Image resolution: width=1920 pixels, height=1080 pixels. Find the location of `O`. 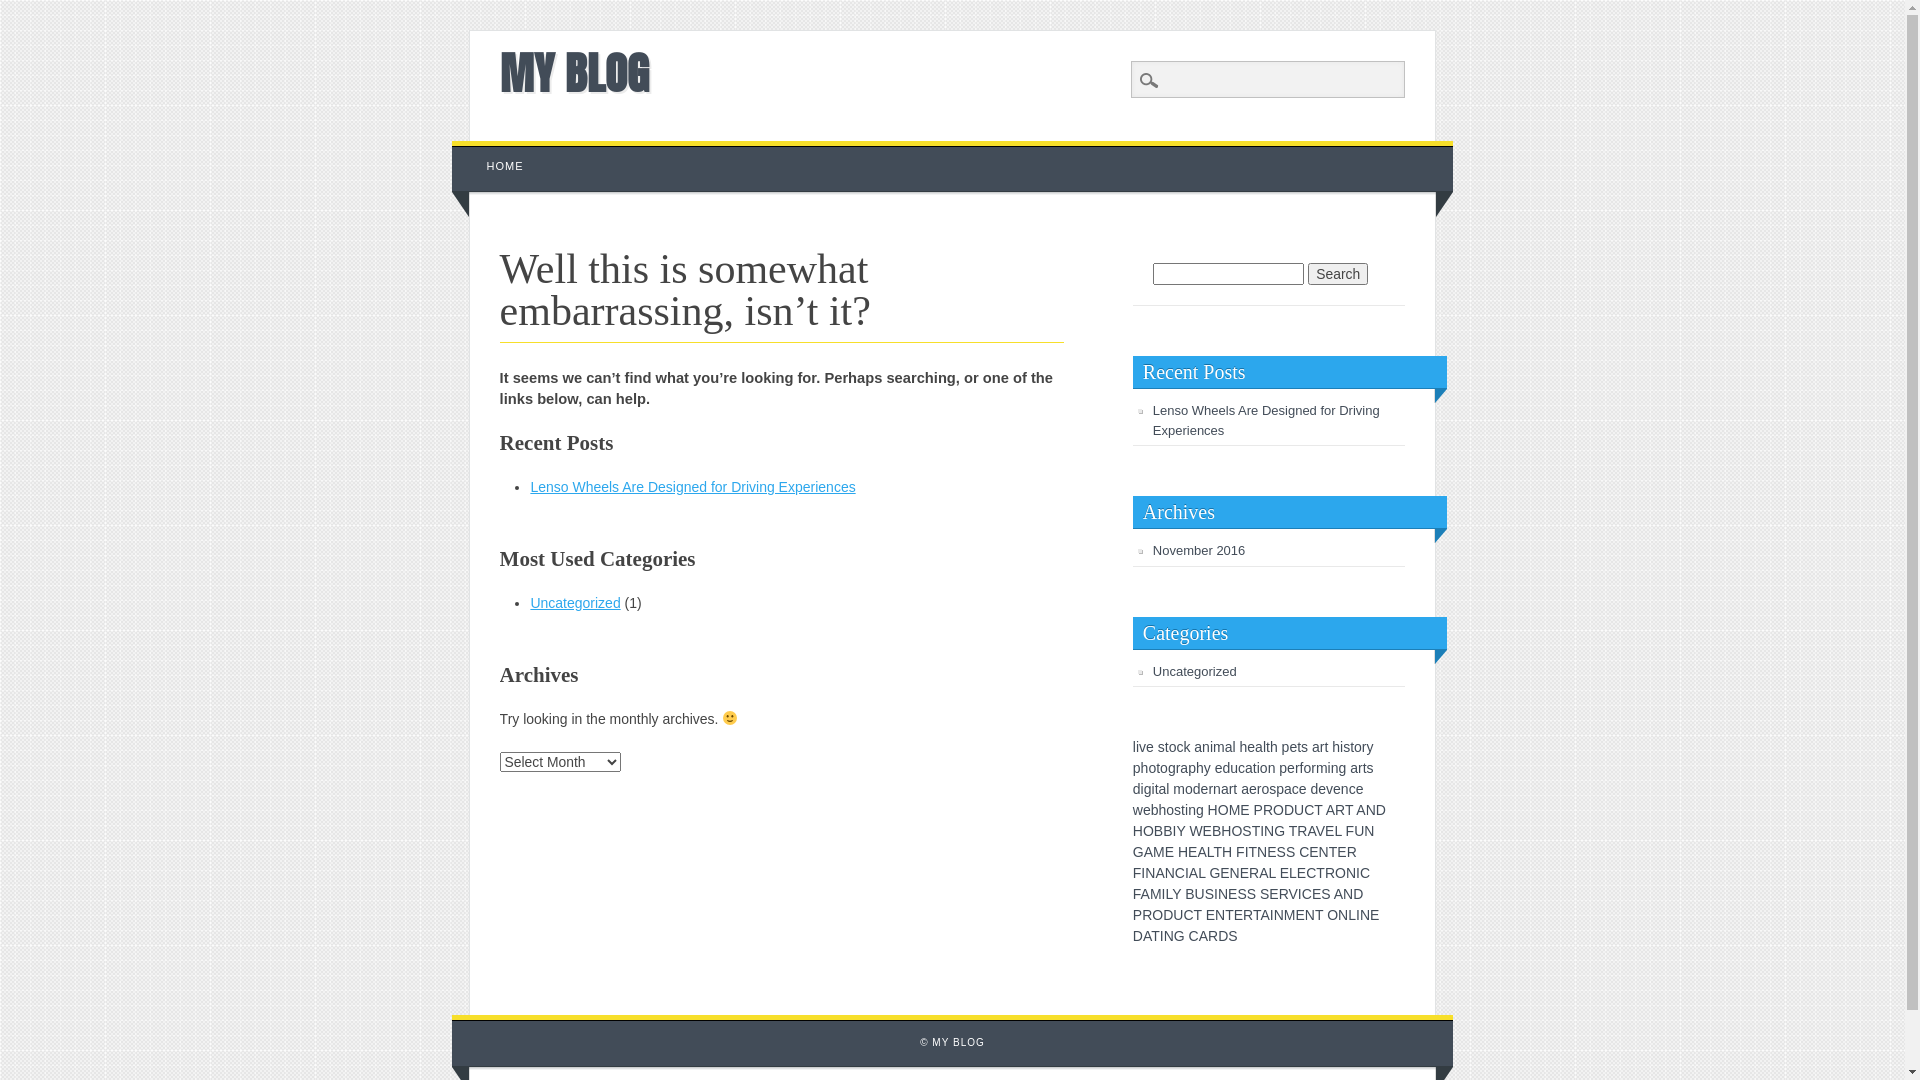

O is located at coordinates (1278, 810).